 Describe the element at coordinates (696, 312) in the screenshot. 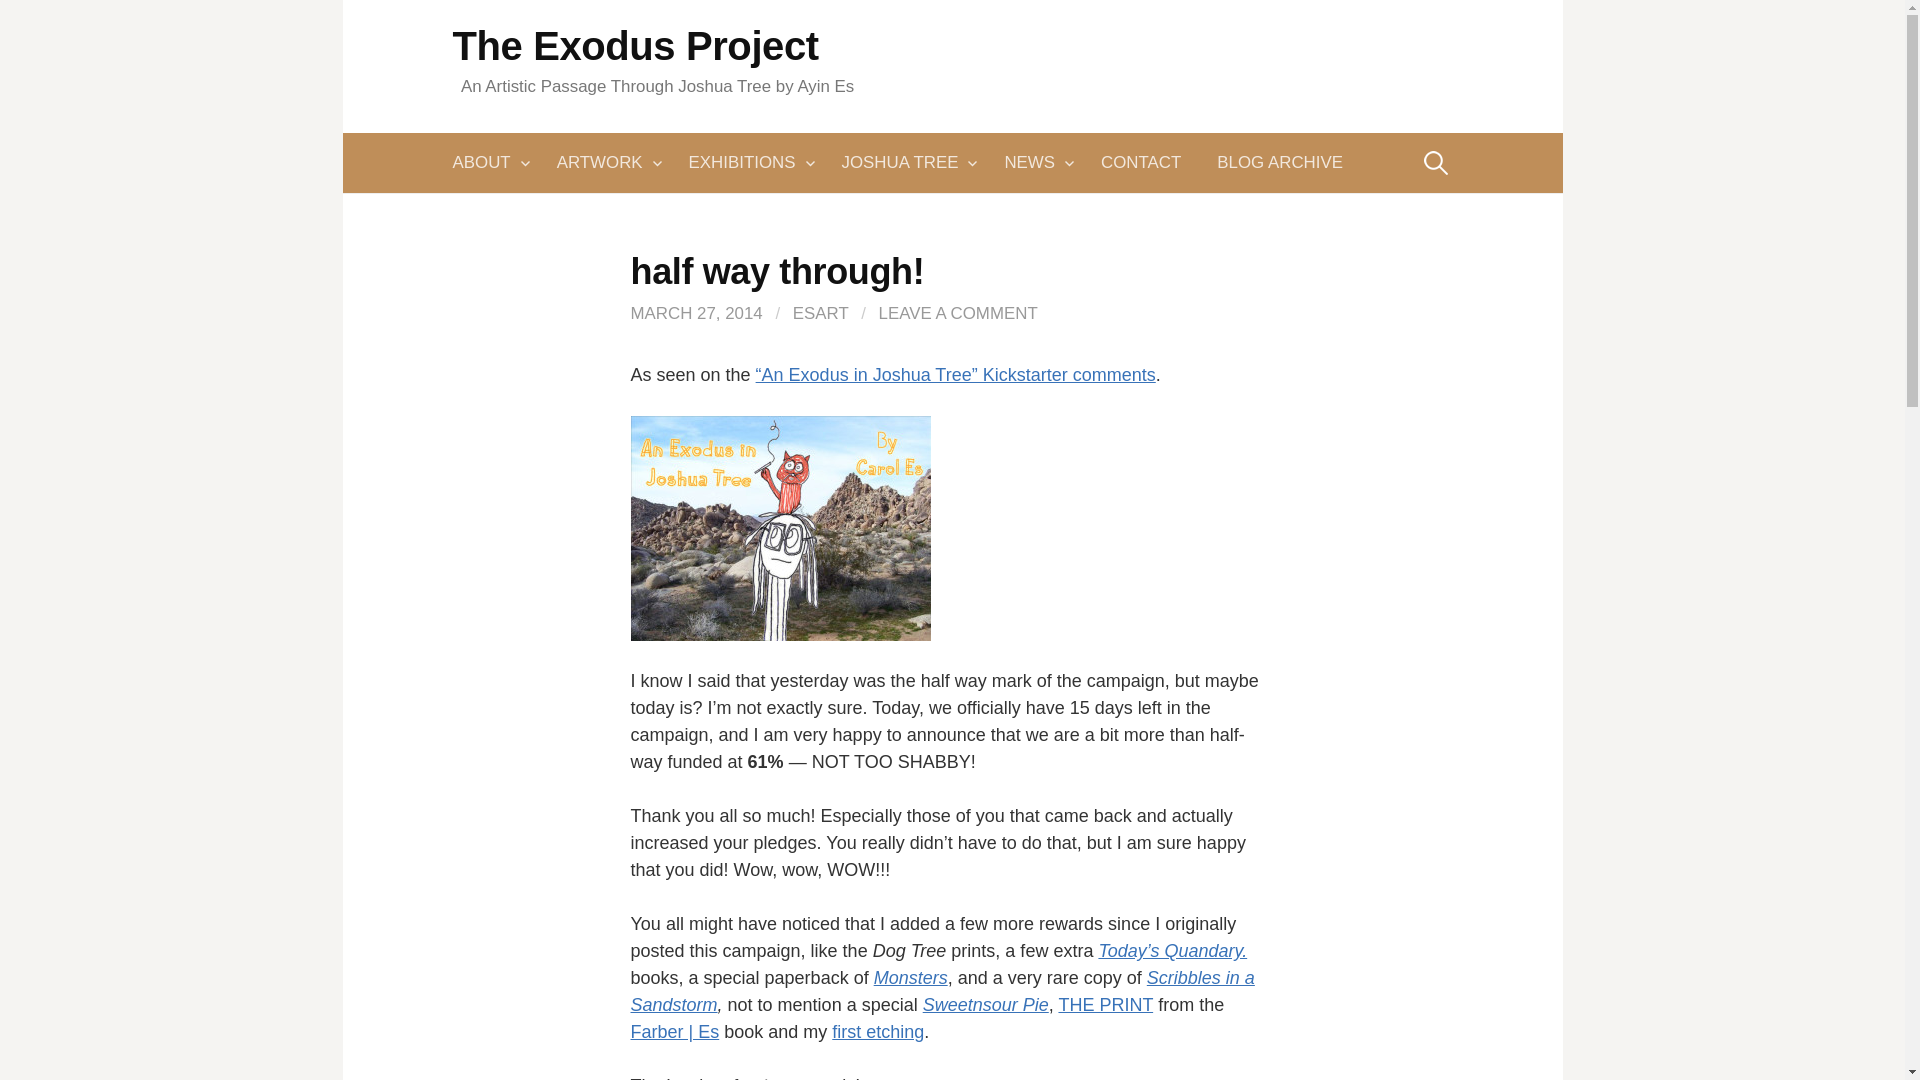

I see `MARCH 27, 2014` at that location.